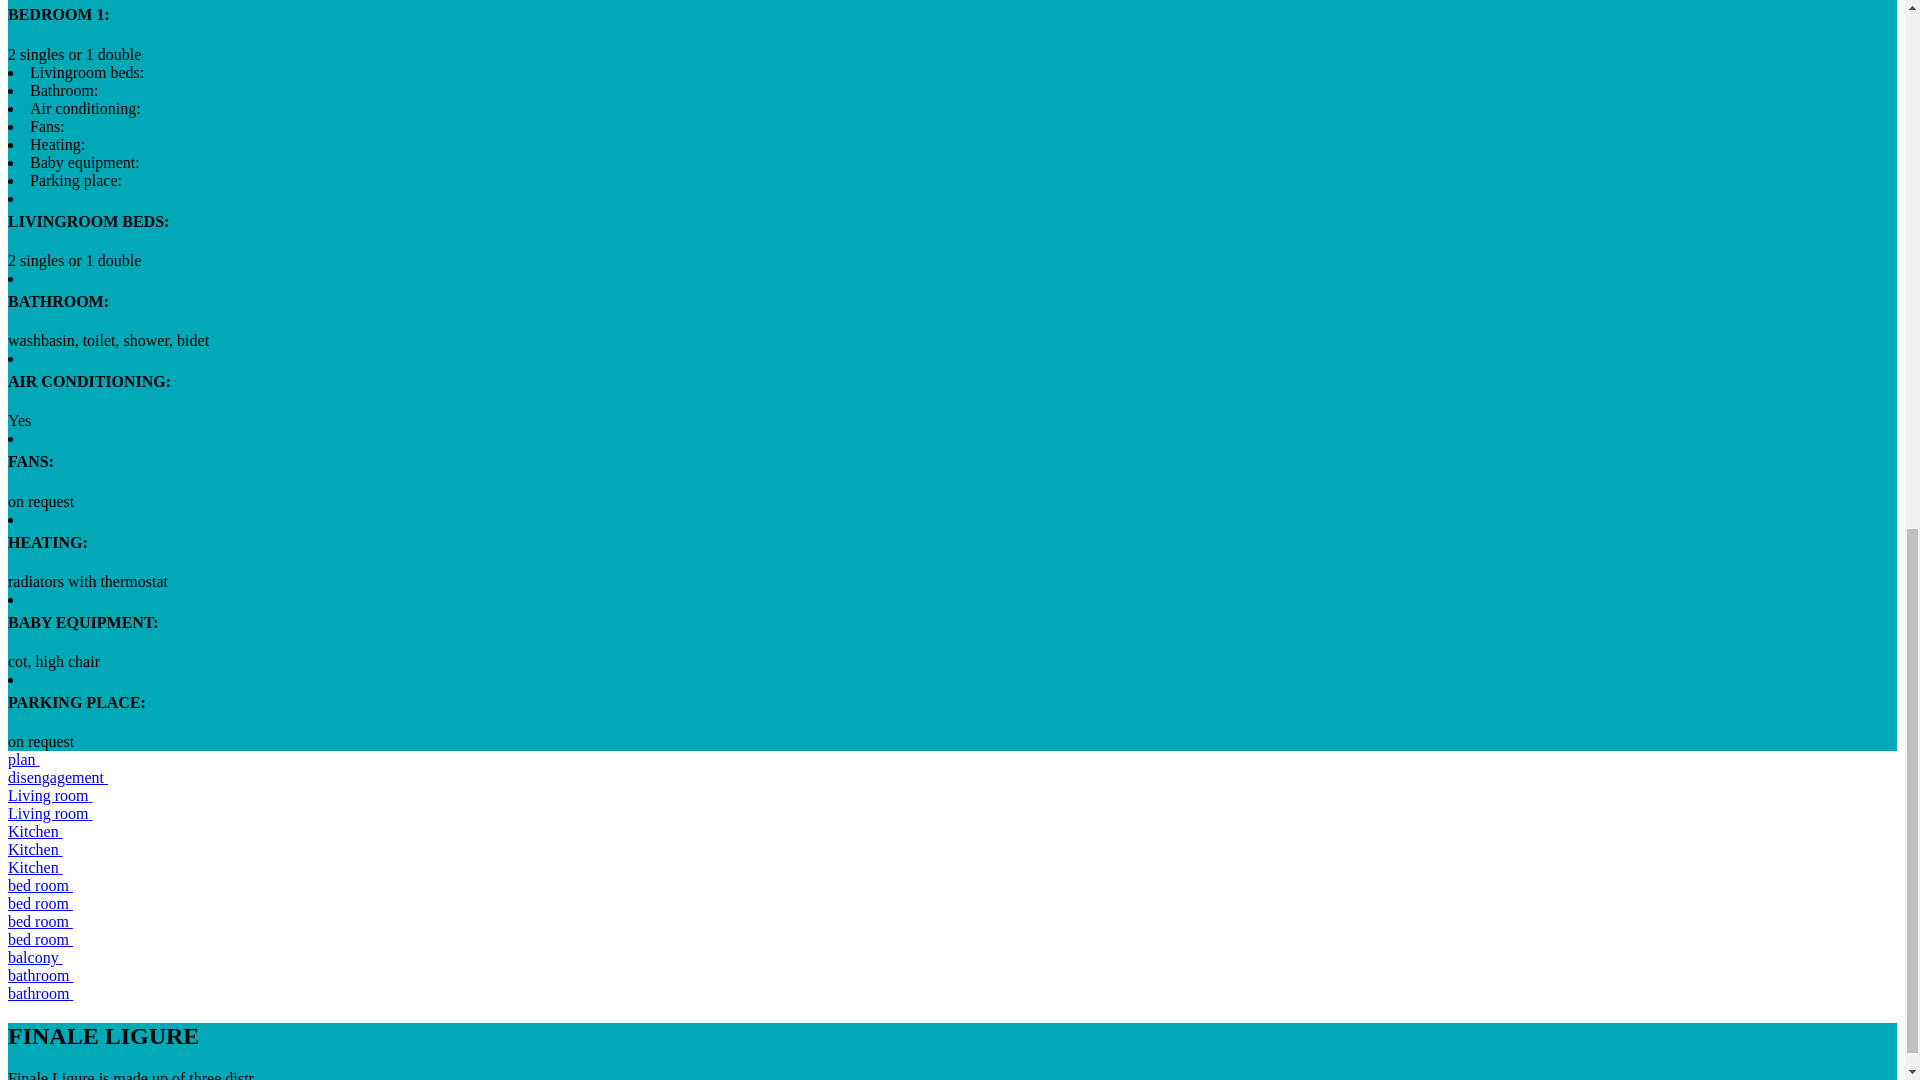 This screenshot has height=1080, width=1920. What do you see at coordinates (40, 974) in the screenshot?
I see `bathroom` at bounding box center [40, 974].